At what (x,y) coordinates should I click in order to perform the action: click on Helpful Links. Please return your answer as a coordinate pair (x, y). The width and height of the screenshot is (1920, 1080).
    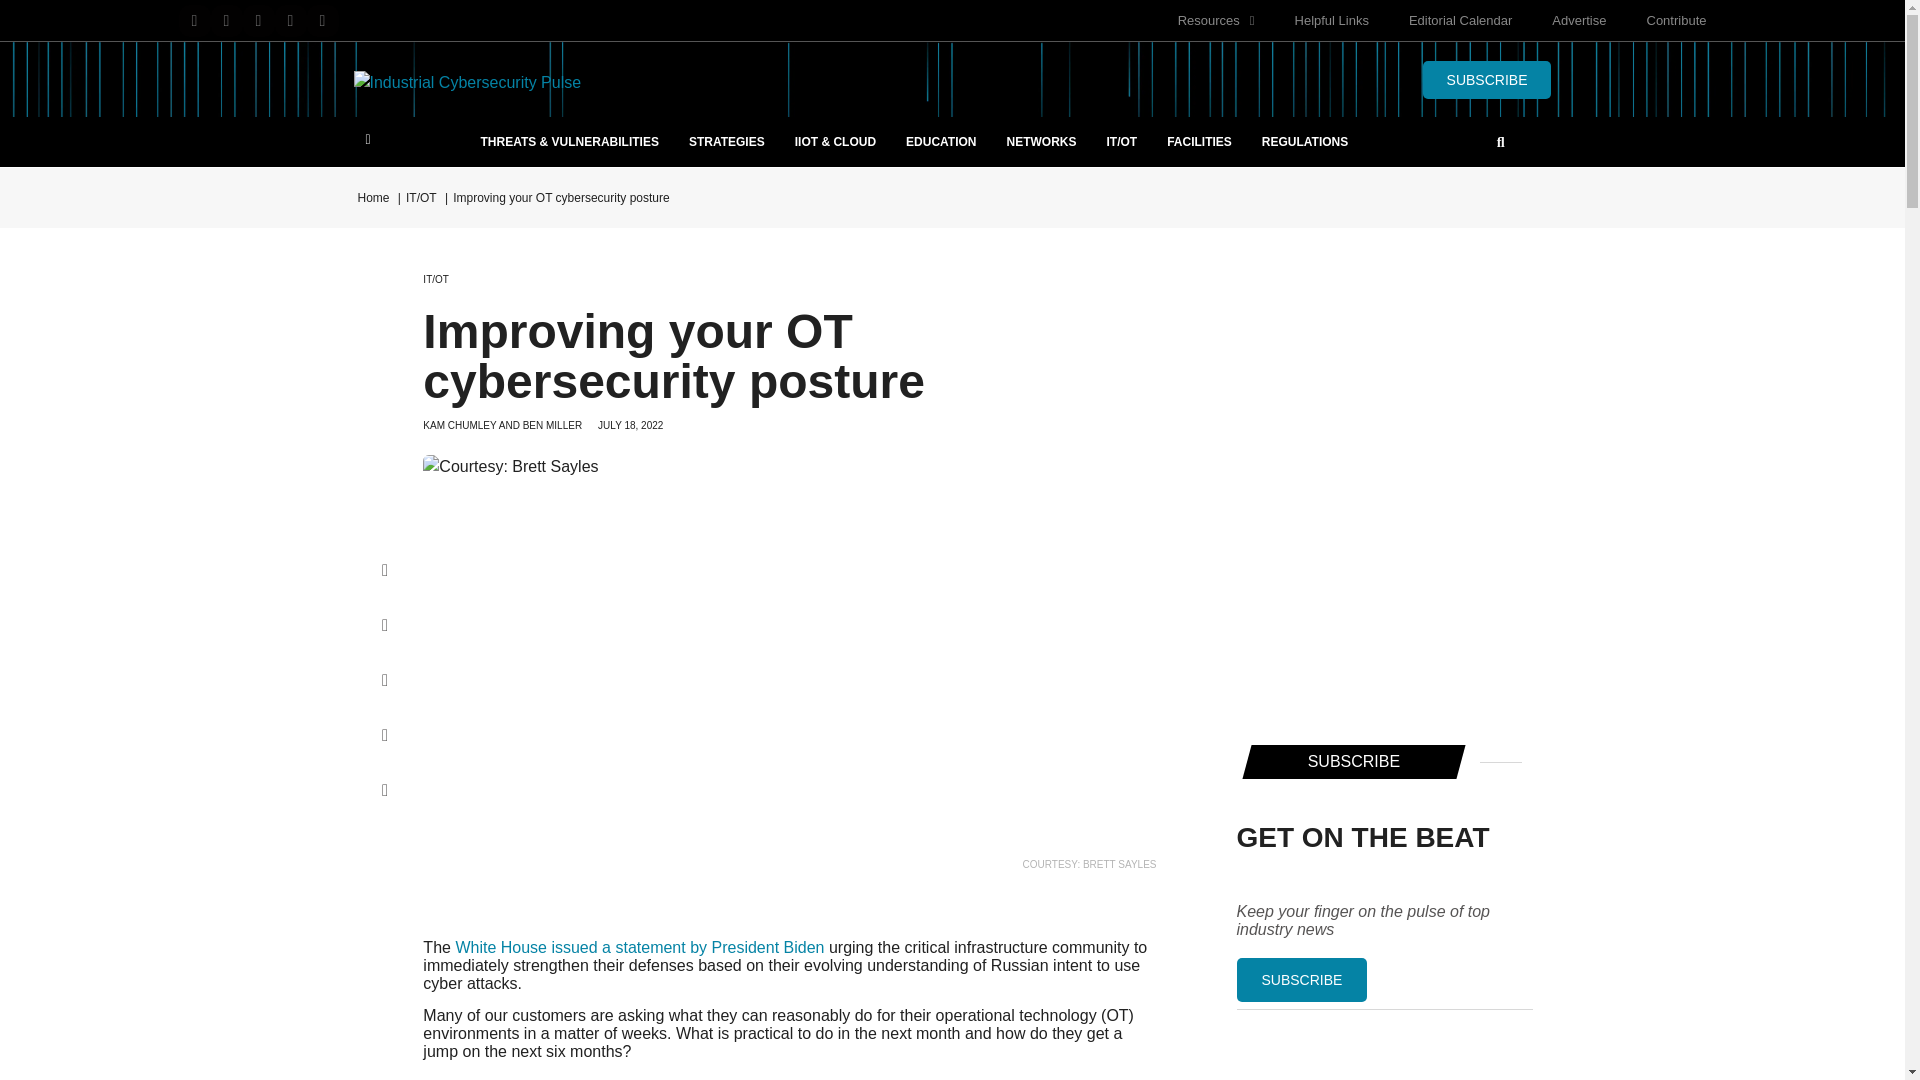
    Looking at the image, I should click on (1331, 20).